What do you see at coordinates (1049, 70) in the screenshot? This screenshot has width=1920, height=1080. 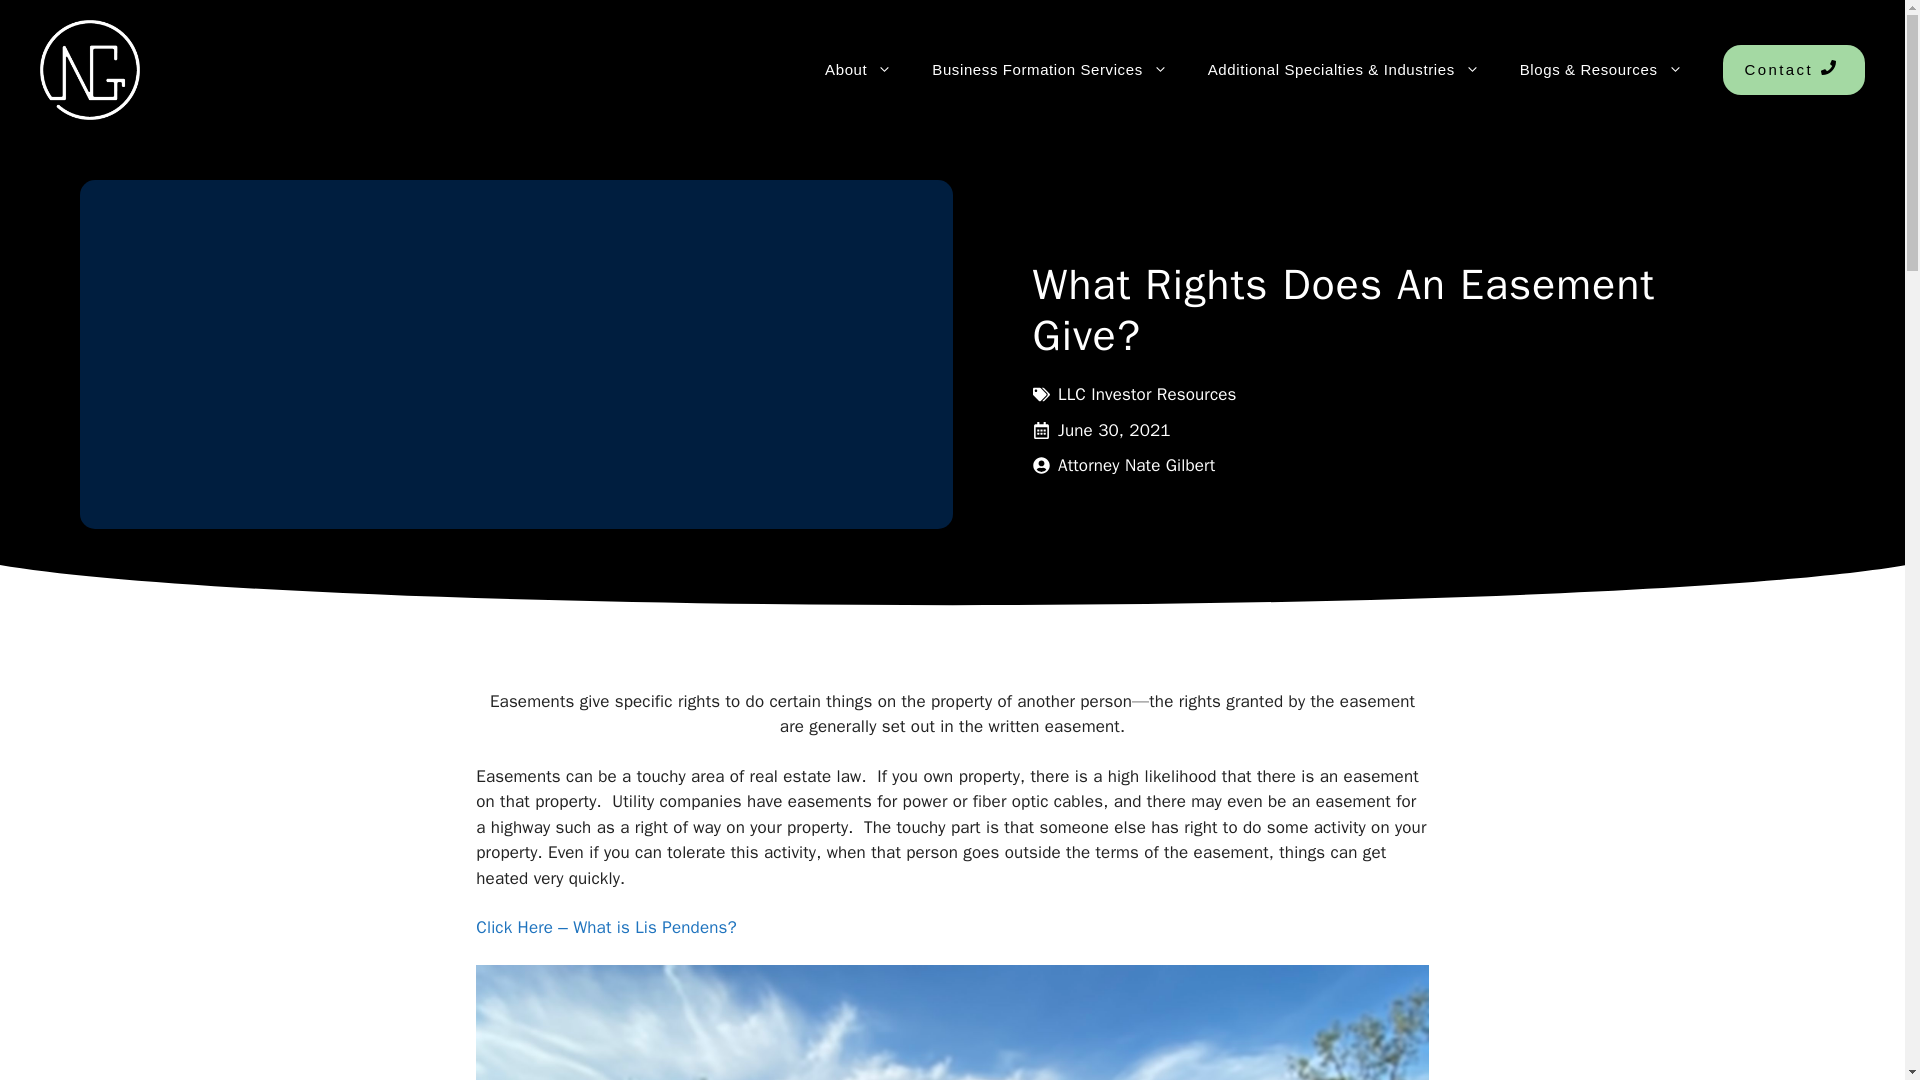 I see `Business Formation Services` at bounding box center [1049, 70].